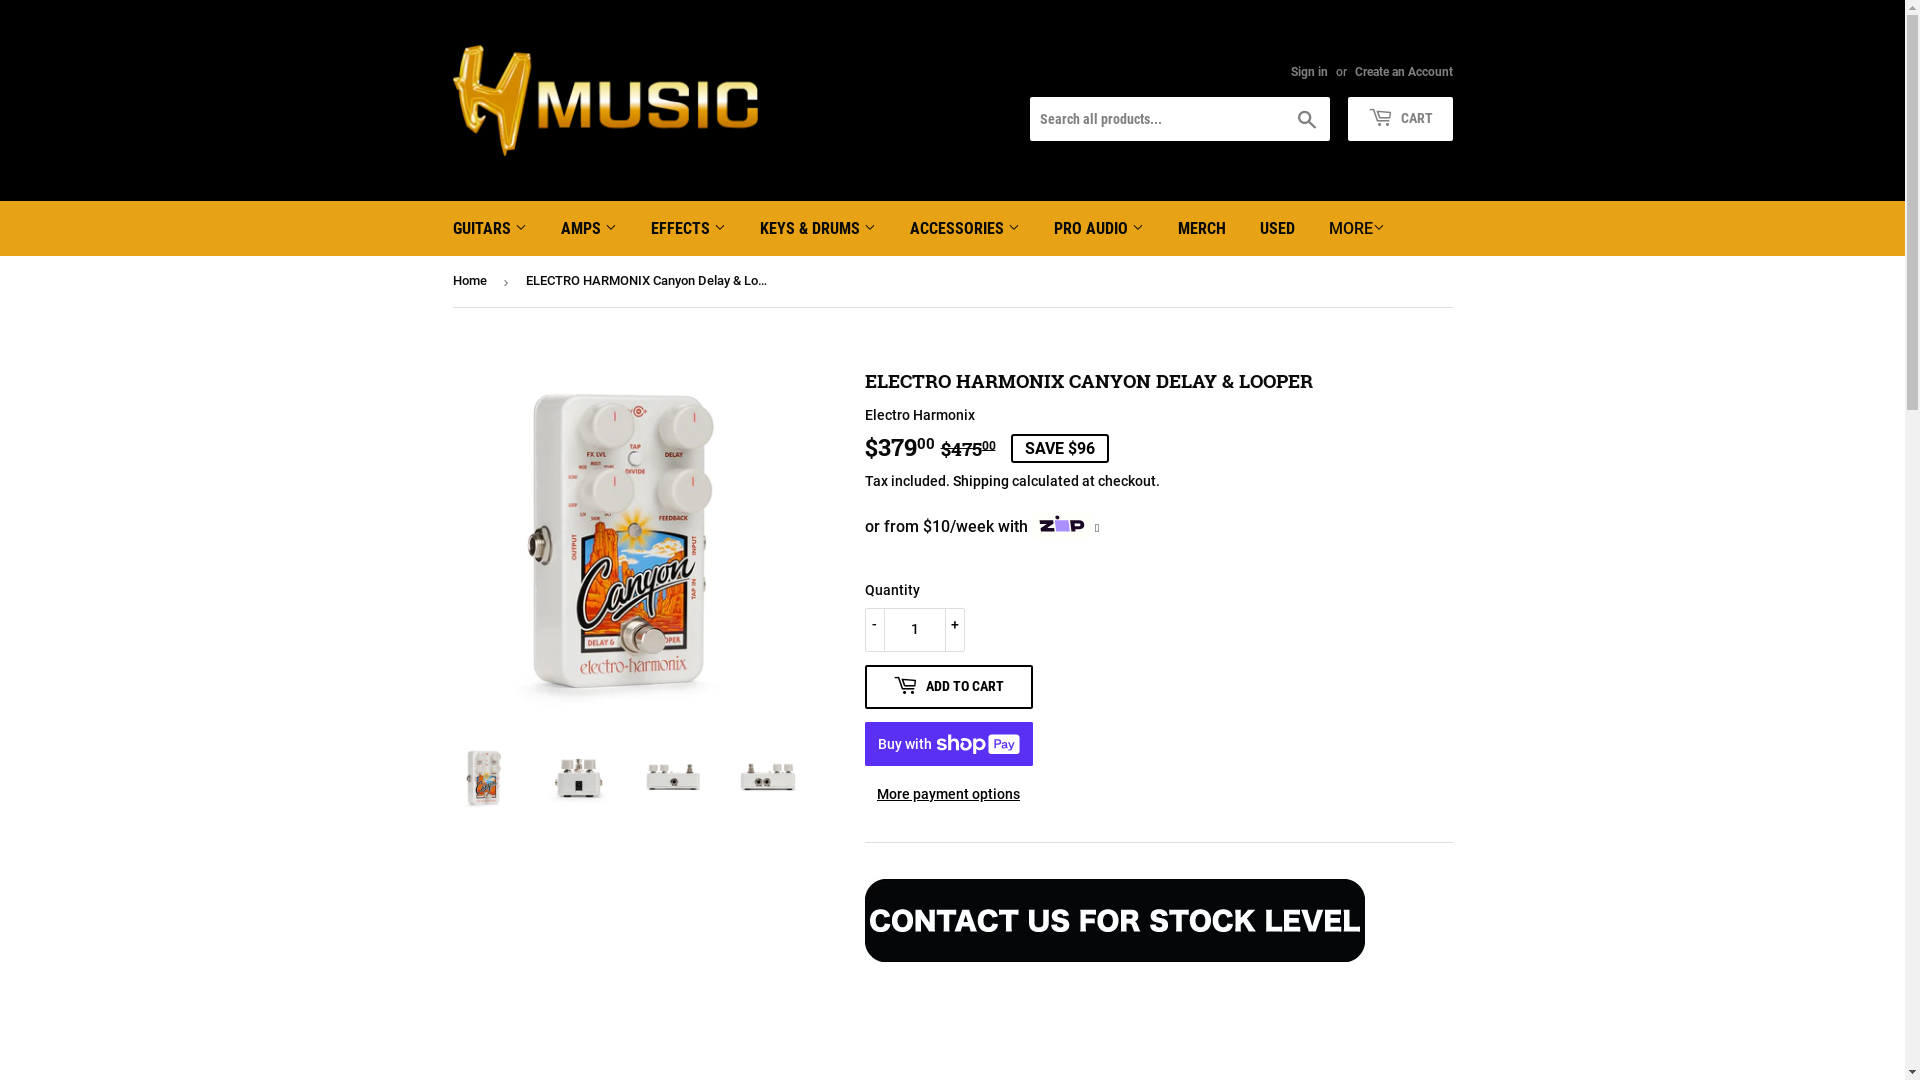 The width and height of the screenshot is (1920, 1080). What do you see at coordinates (490, 229) in the screenshot?
I see `GUITARS` at bounding box center [490, 229].